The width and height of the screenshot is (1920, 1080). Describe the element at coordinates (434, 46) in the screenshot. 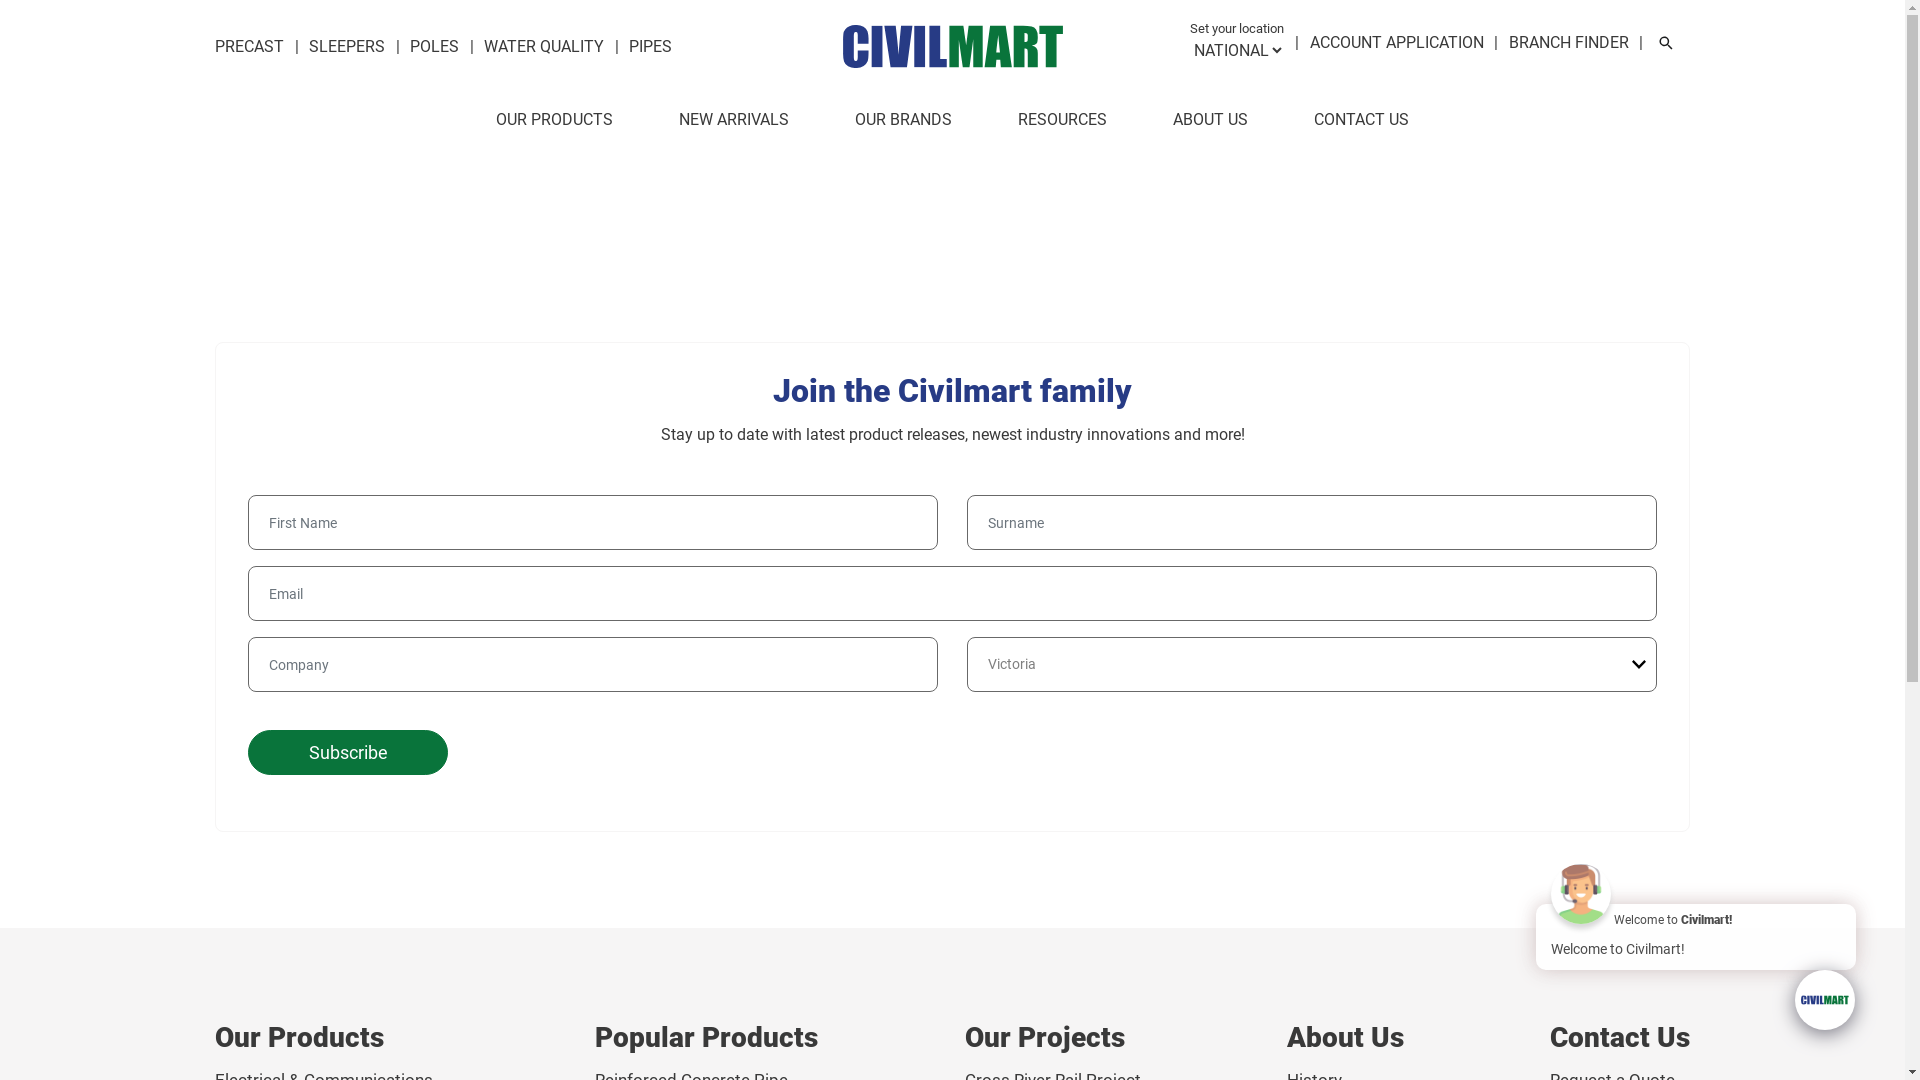

I see `POLES` at that location.